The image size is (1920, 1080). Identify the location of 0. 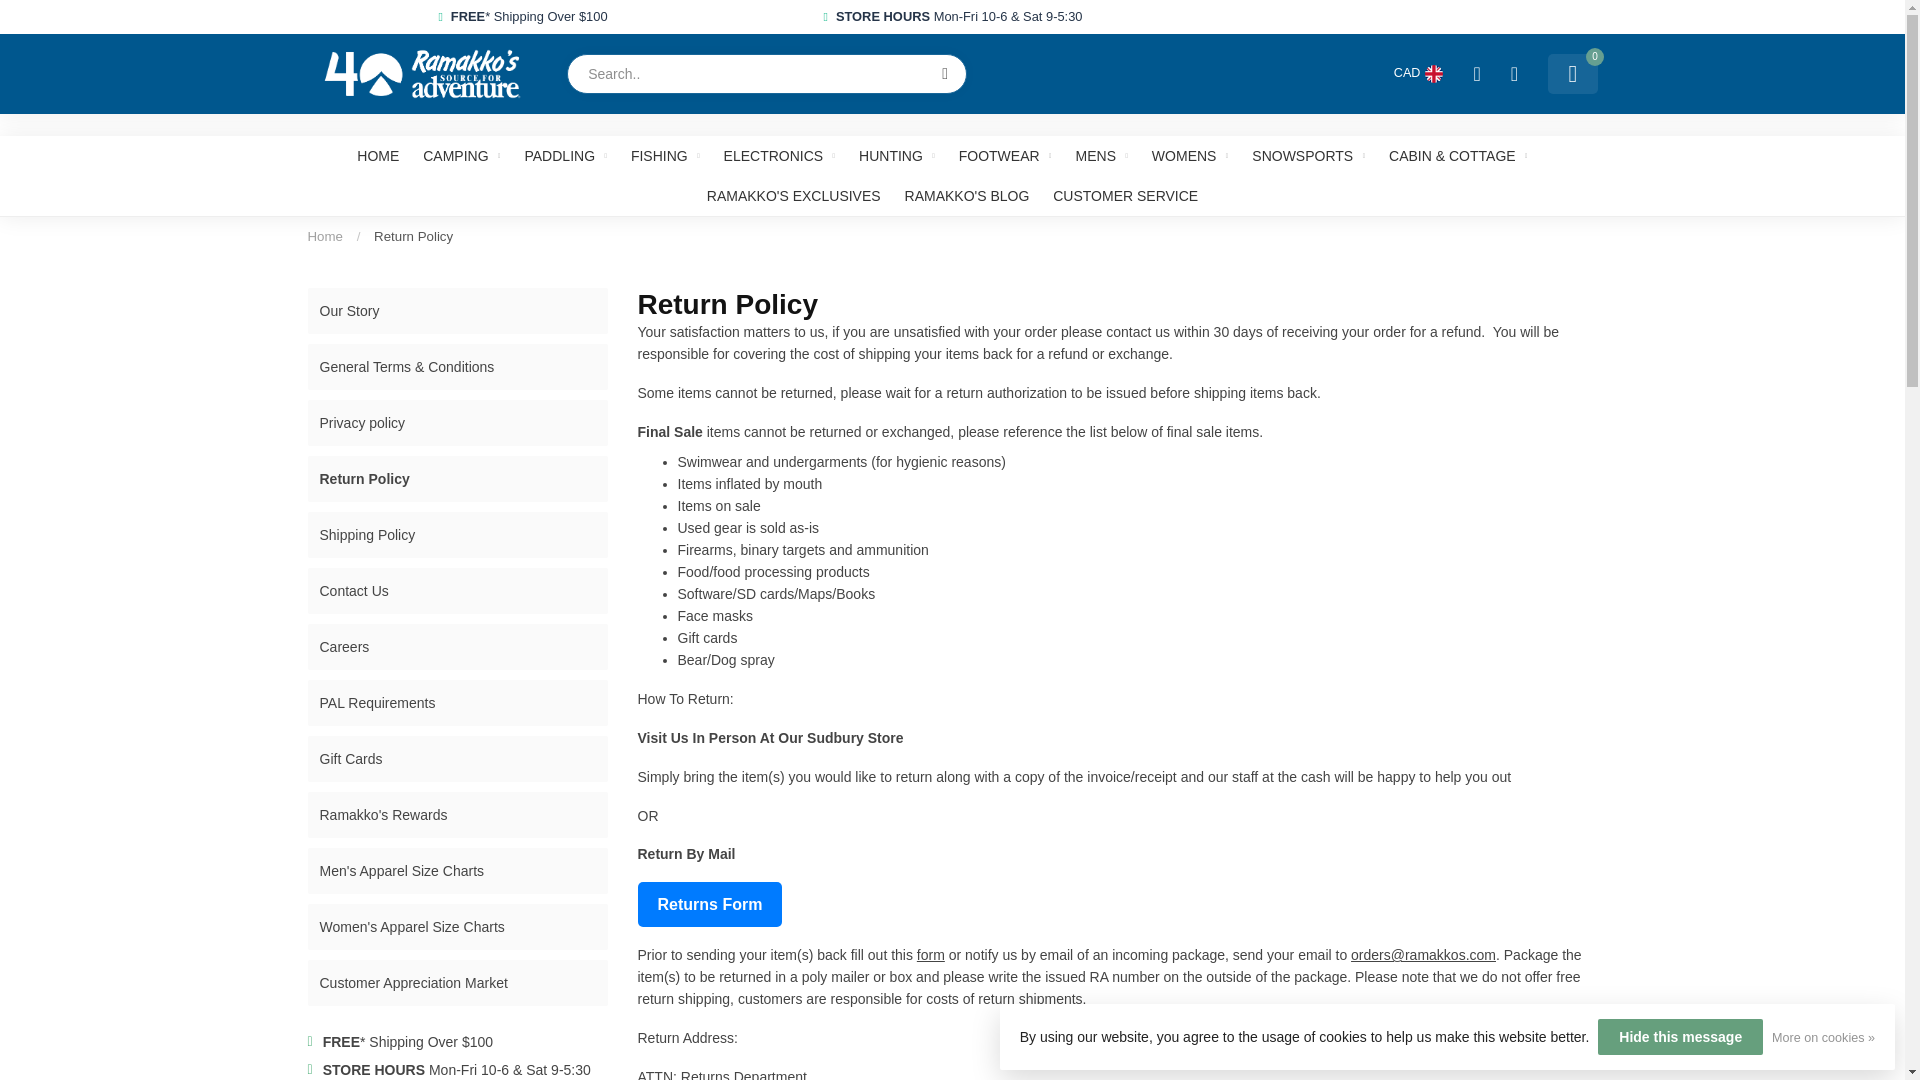
(1572, 74).